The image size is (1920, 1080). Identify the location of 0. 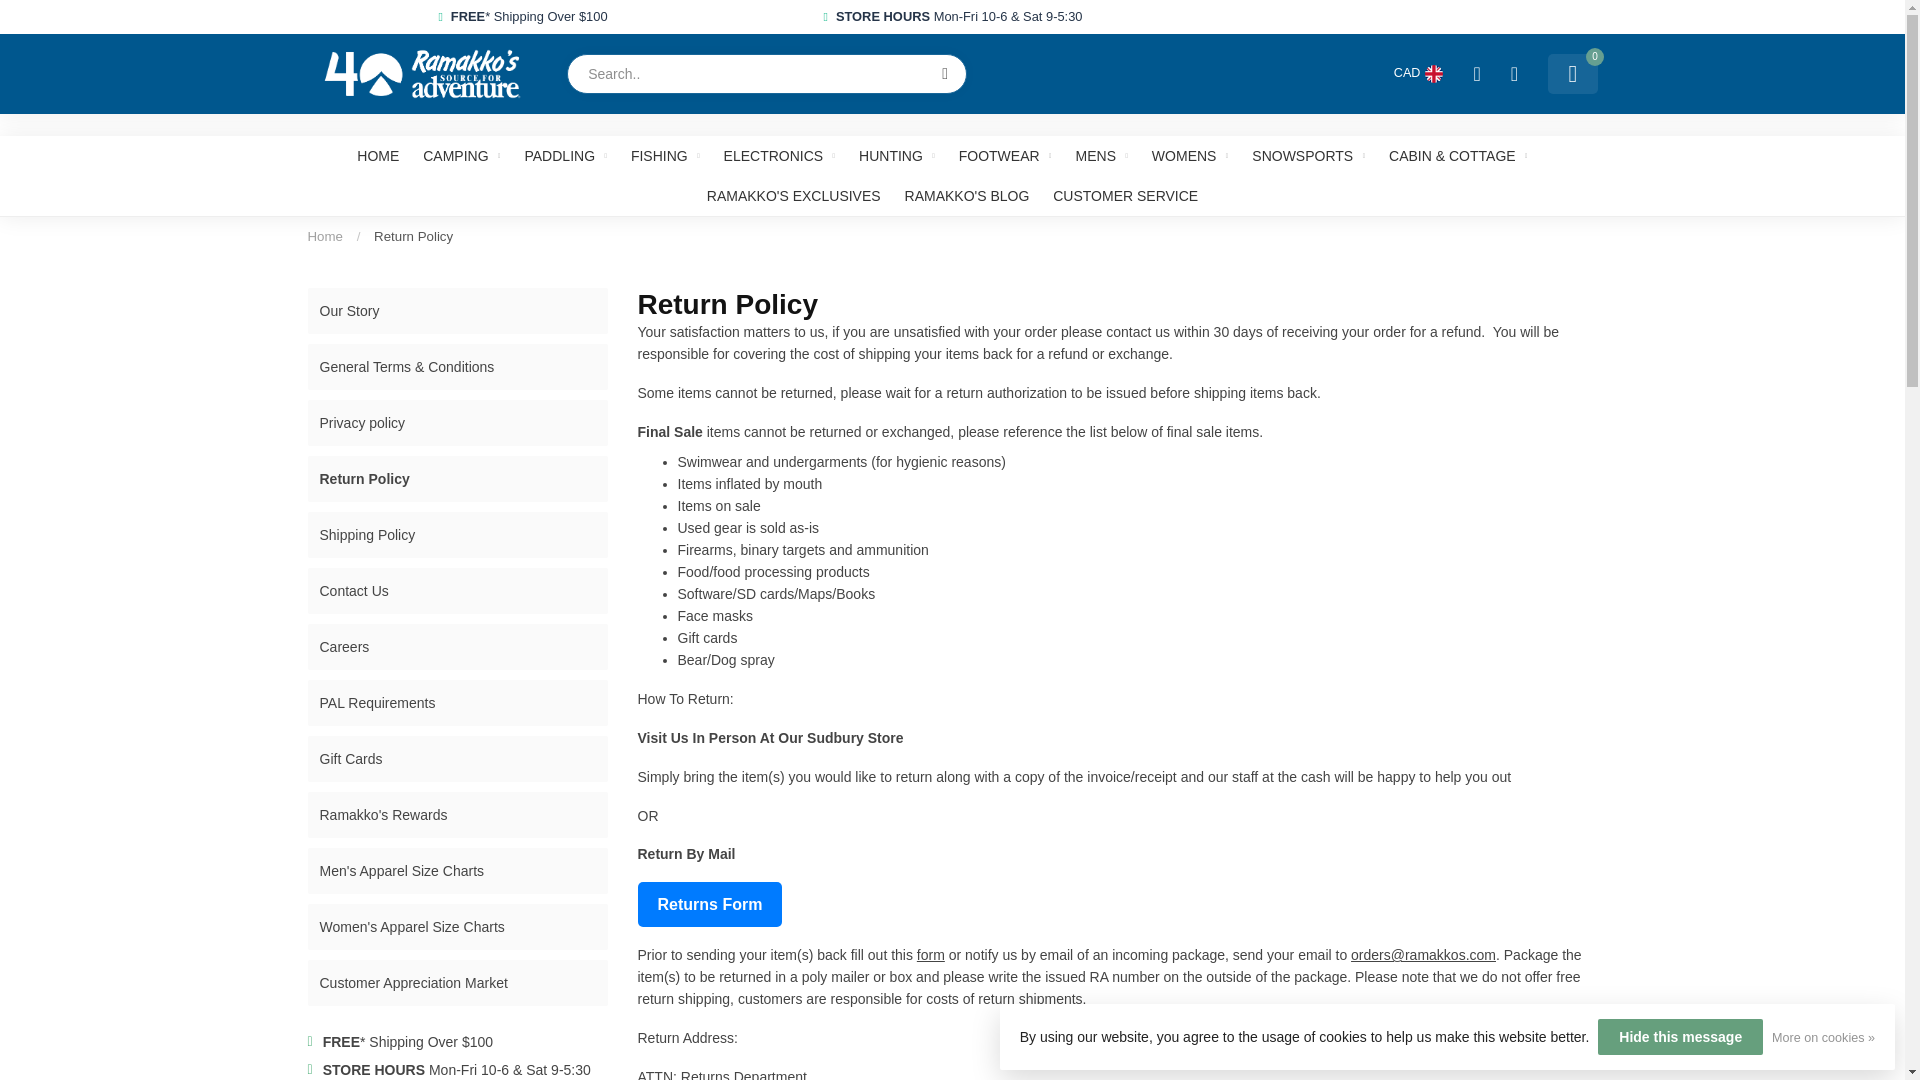
(1572, 74).